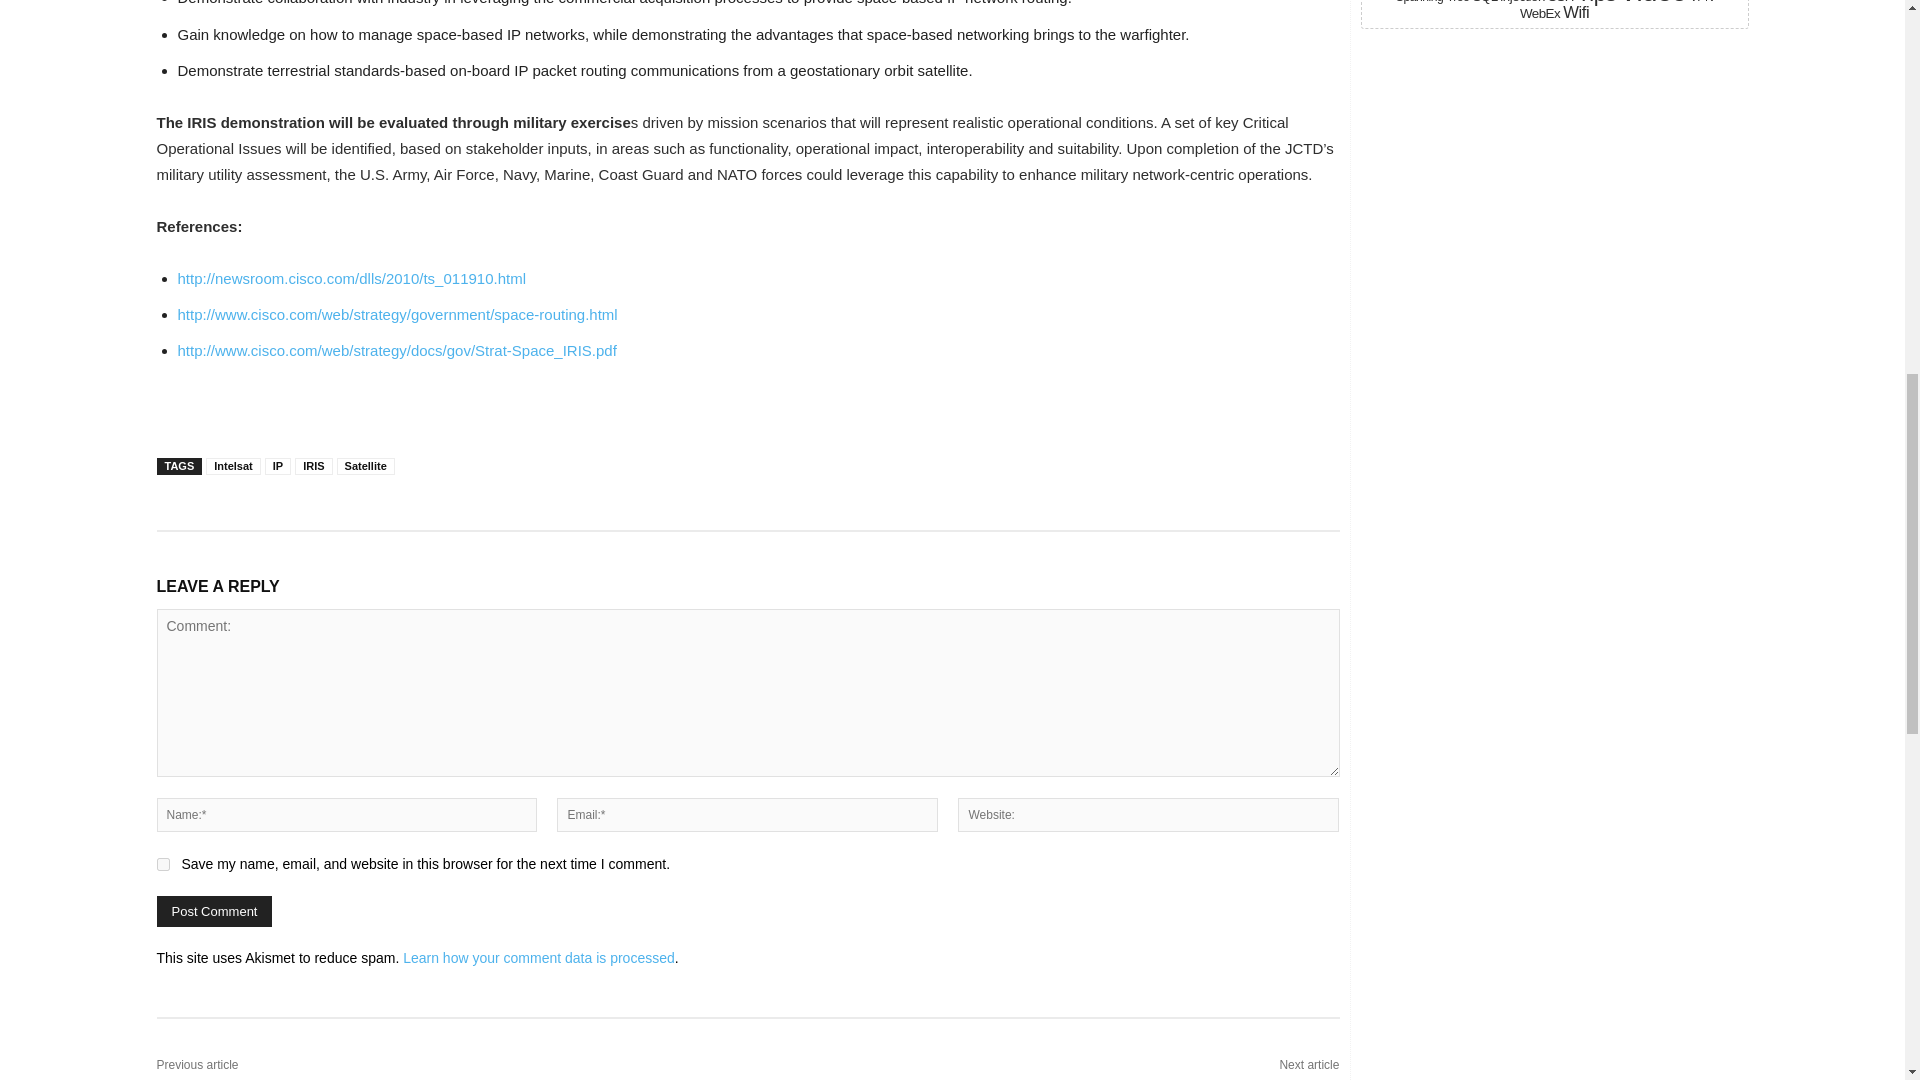 The width and height of the screenshot is (1920, 1080). Describe the element at coordinates (278, 466) in the screenshot. I see `IP` at that location.